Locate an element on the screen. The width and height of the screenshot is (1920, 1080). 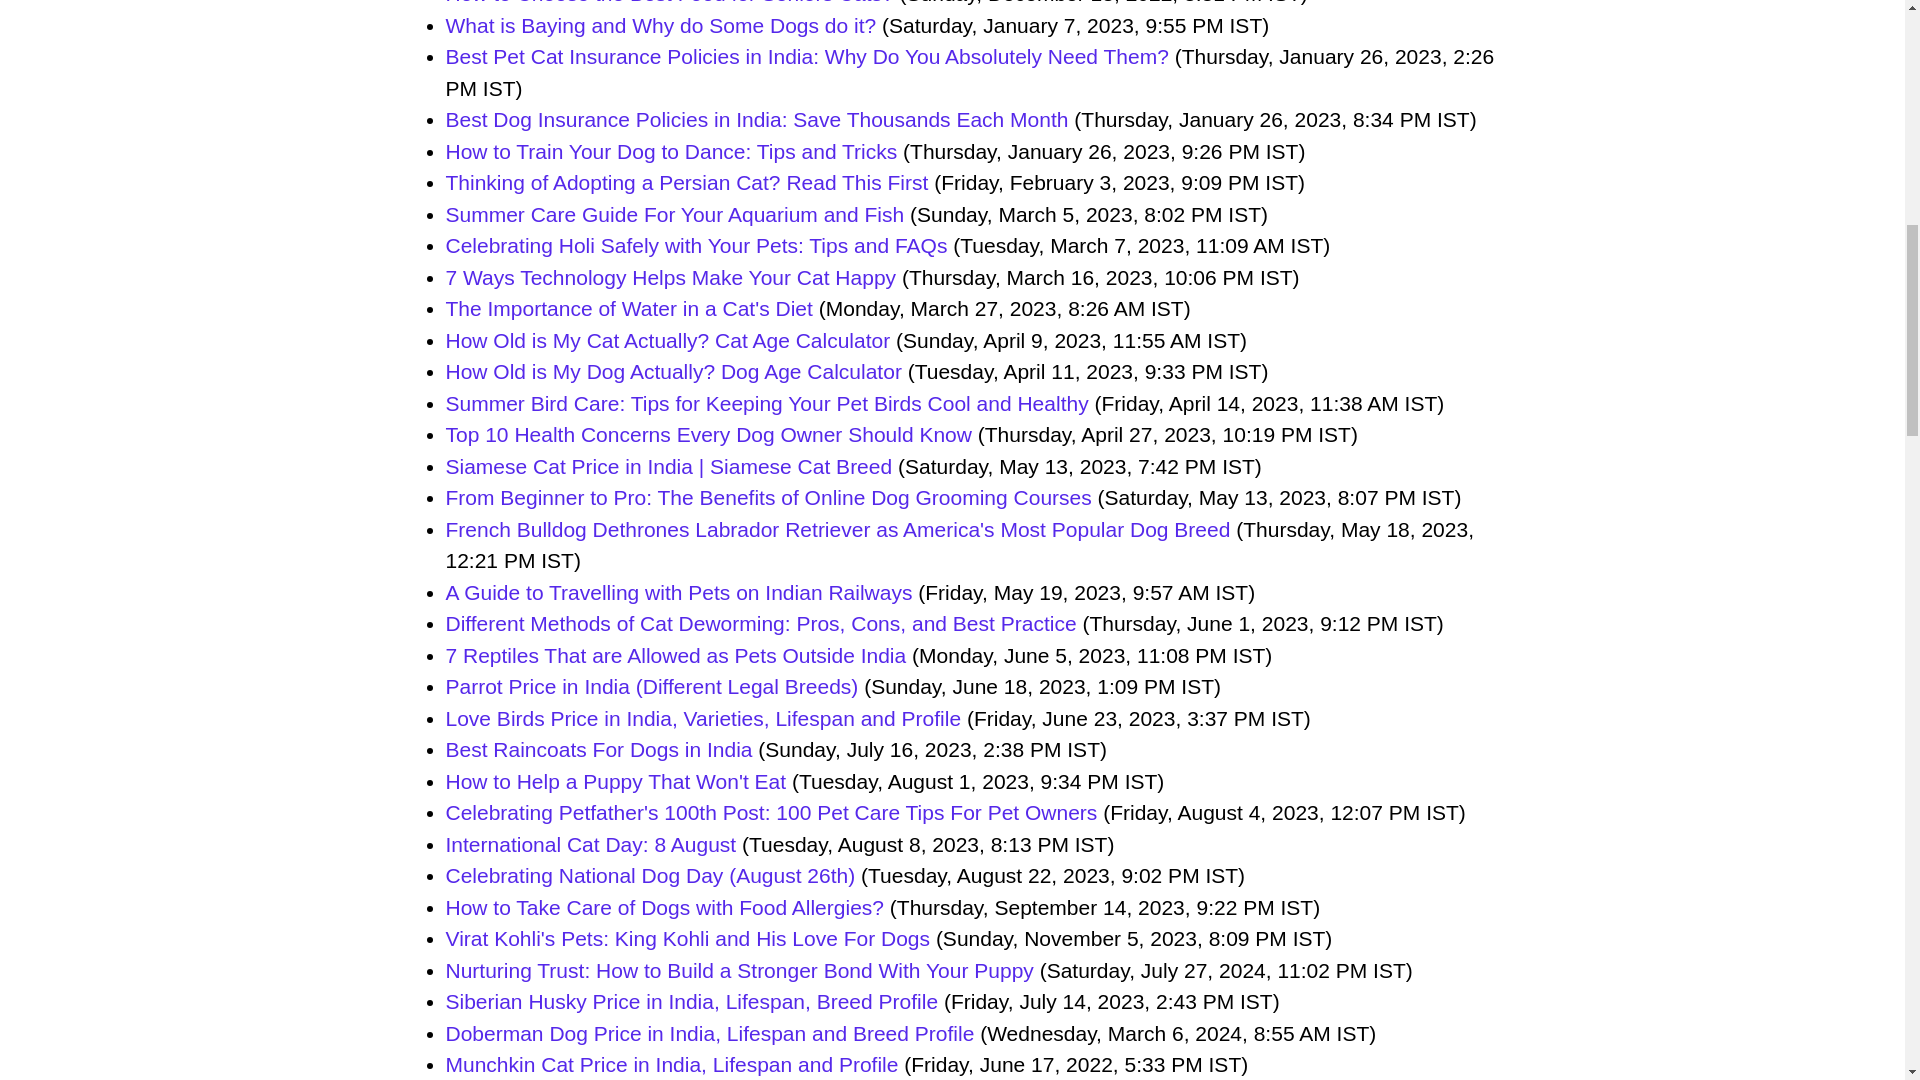
What is Baying and Why do Some Dogs do it? is located at coordinates (661, 25).